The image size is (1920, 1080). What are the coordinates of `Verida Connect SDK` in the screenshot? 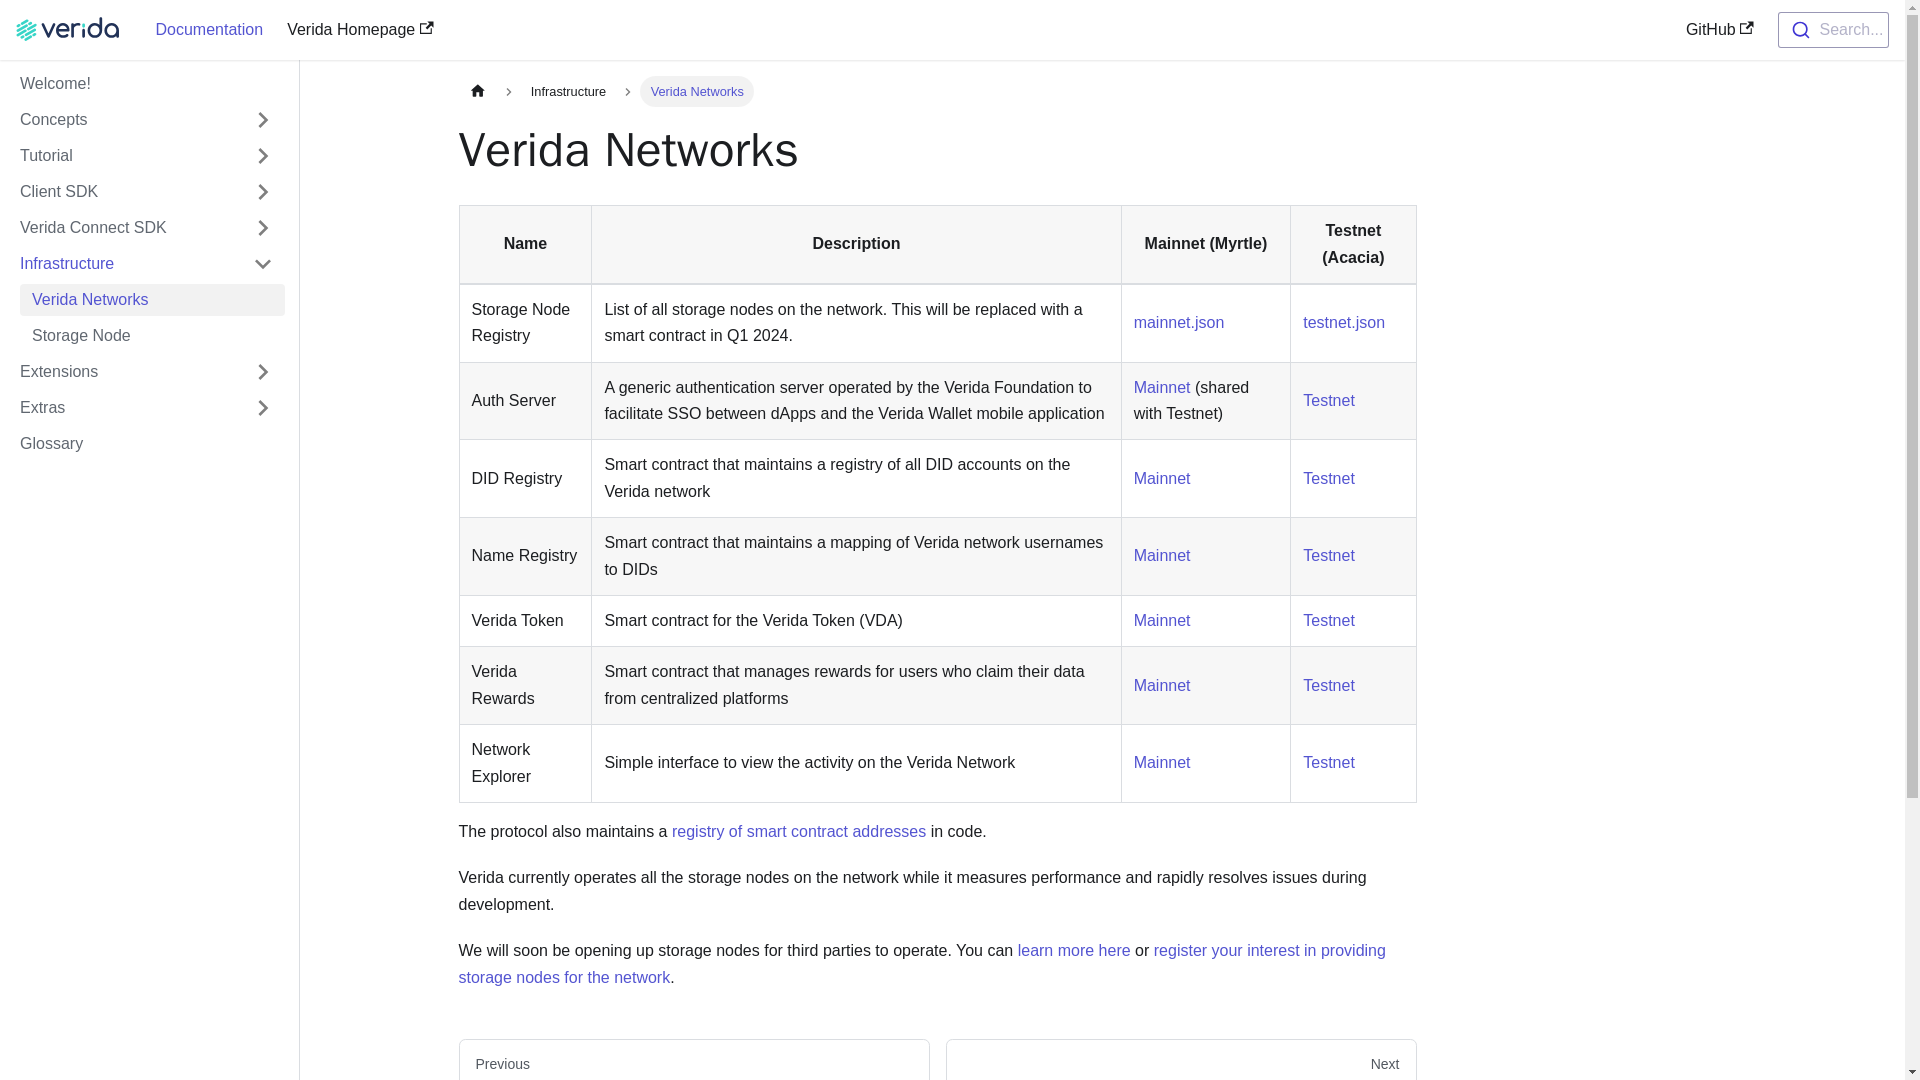 It's located at (124, 228).